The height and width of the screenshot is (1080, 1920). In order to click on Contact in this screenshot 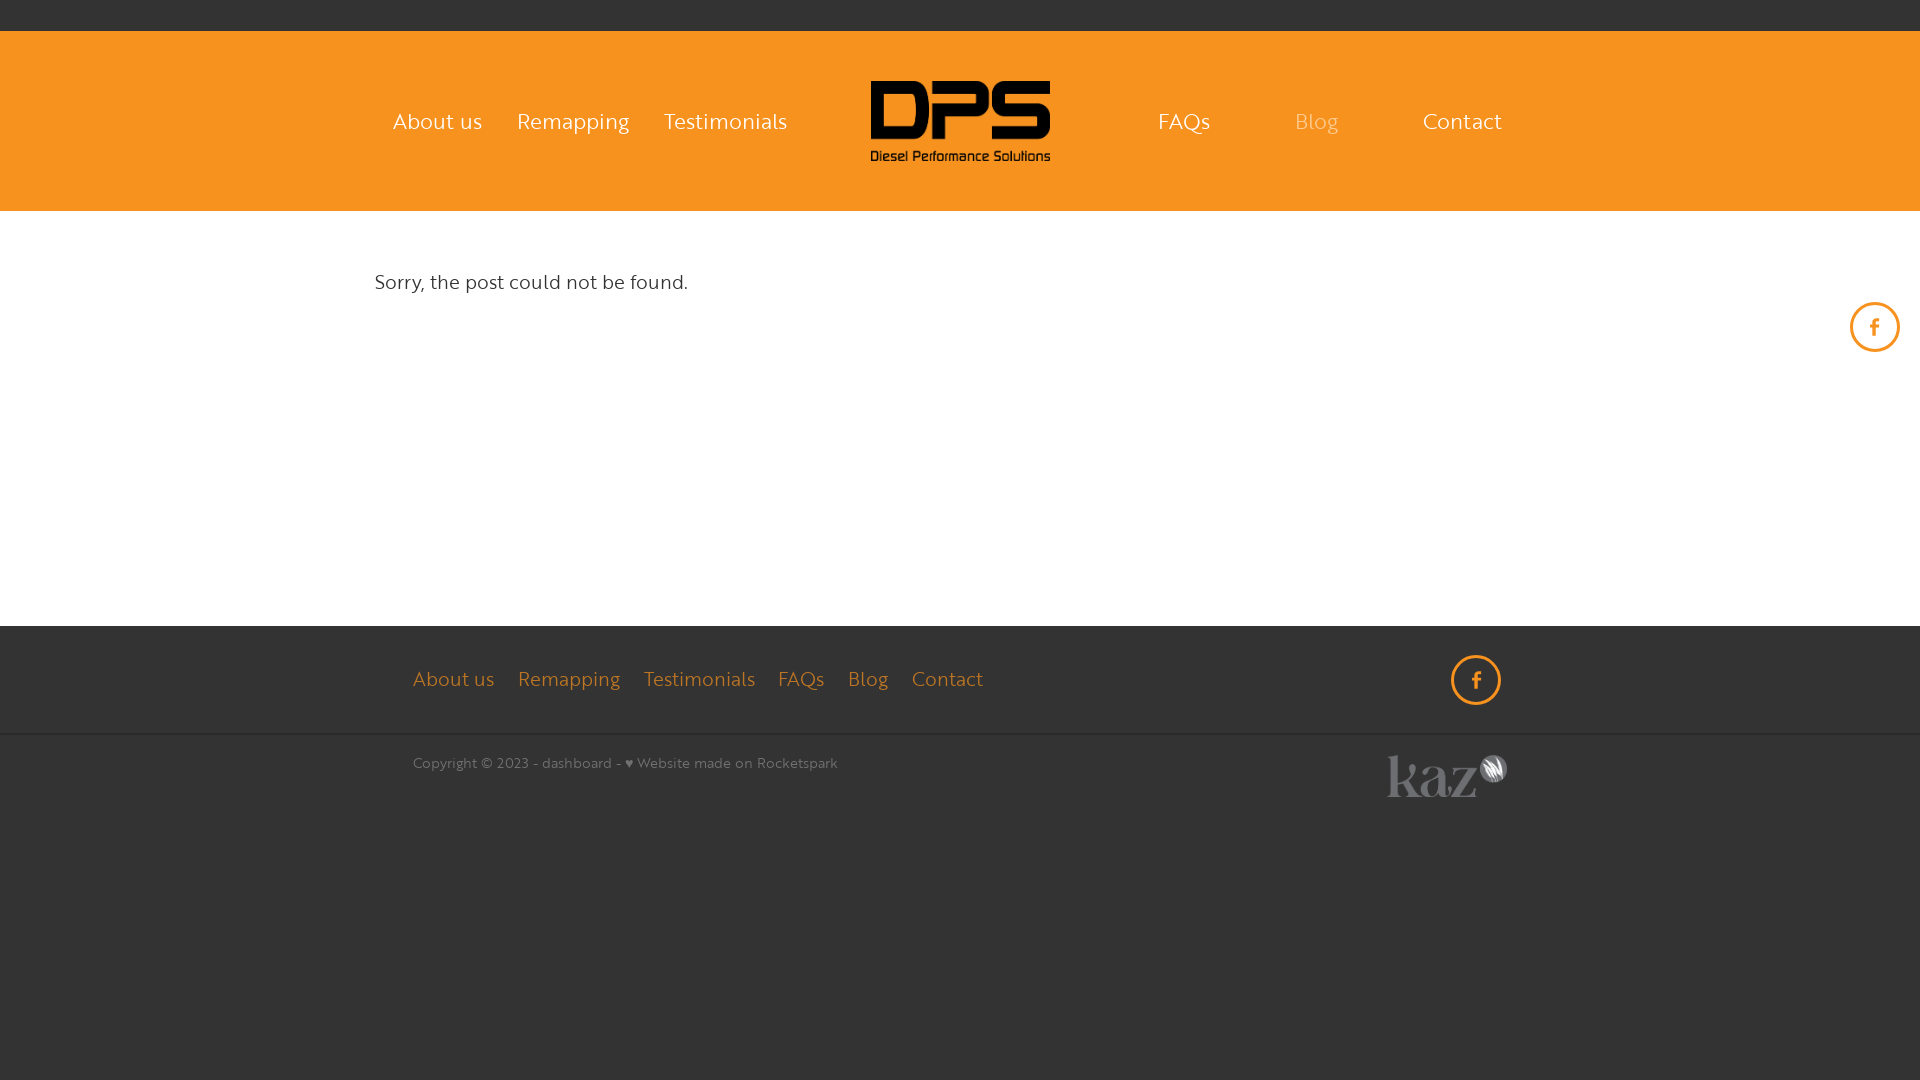, I will do `click(1462, 123)`.